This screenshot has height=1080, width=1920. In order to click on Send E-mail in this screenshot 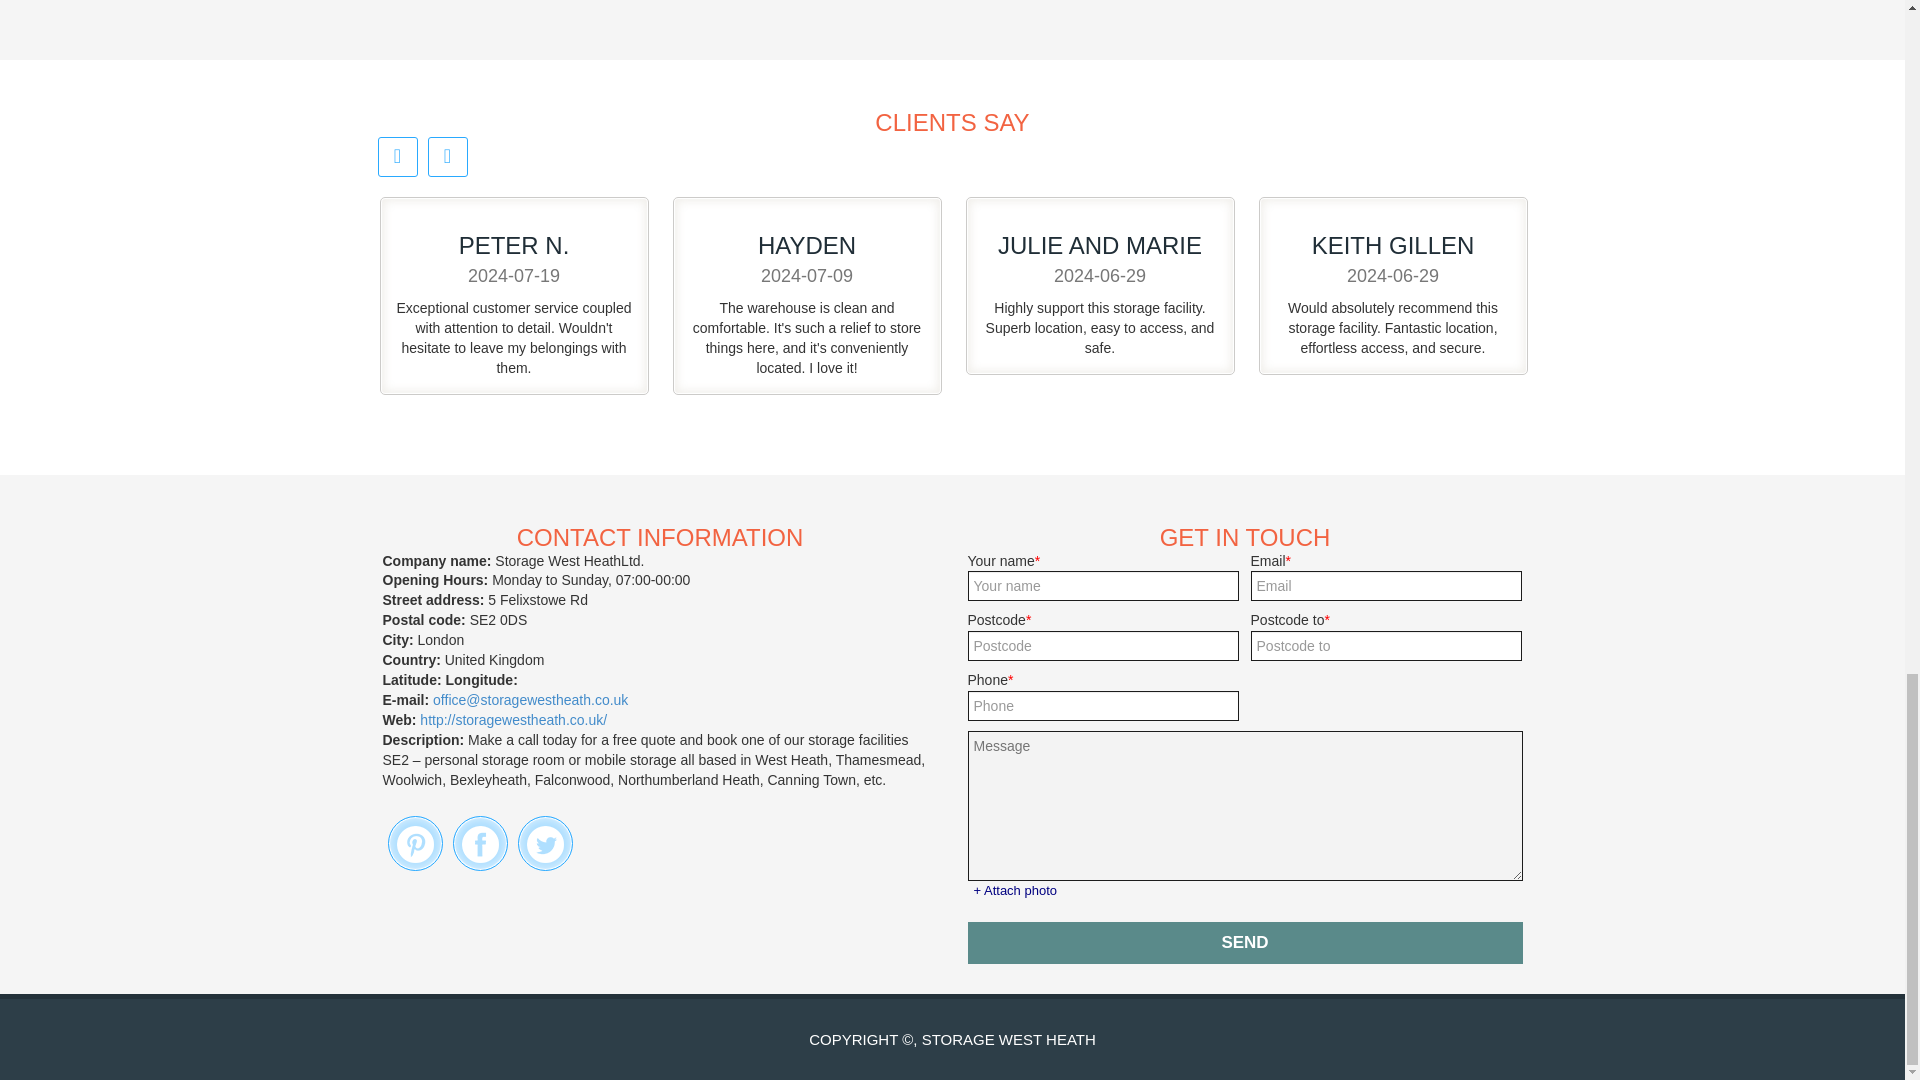, I will do `click(530, 700)`.